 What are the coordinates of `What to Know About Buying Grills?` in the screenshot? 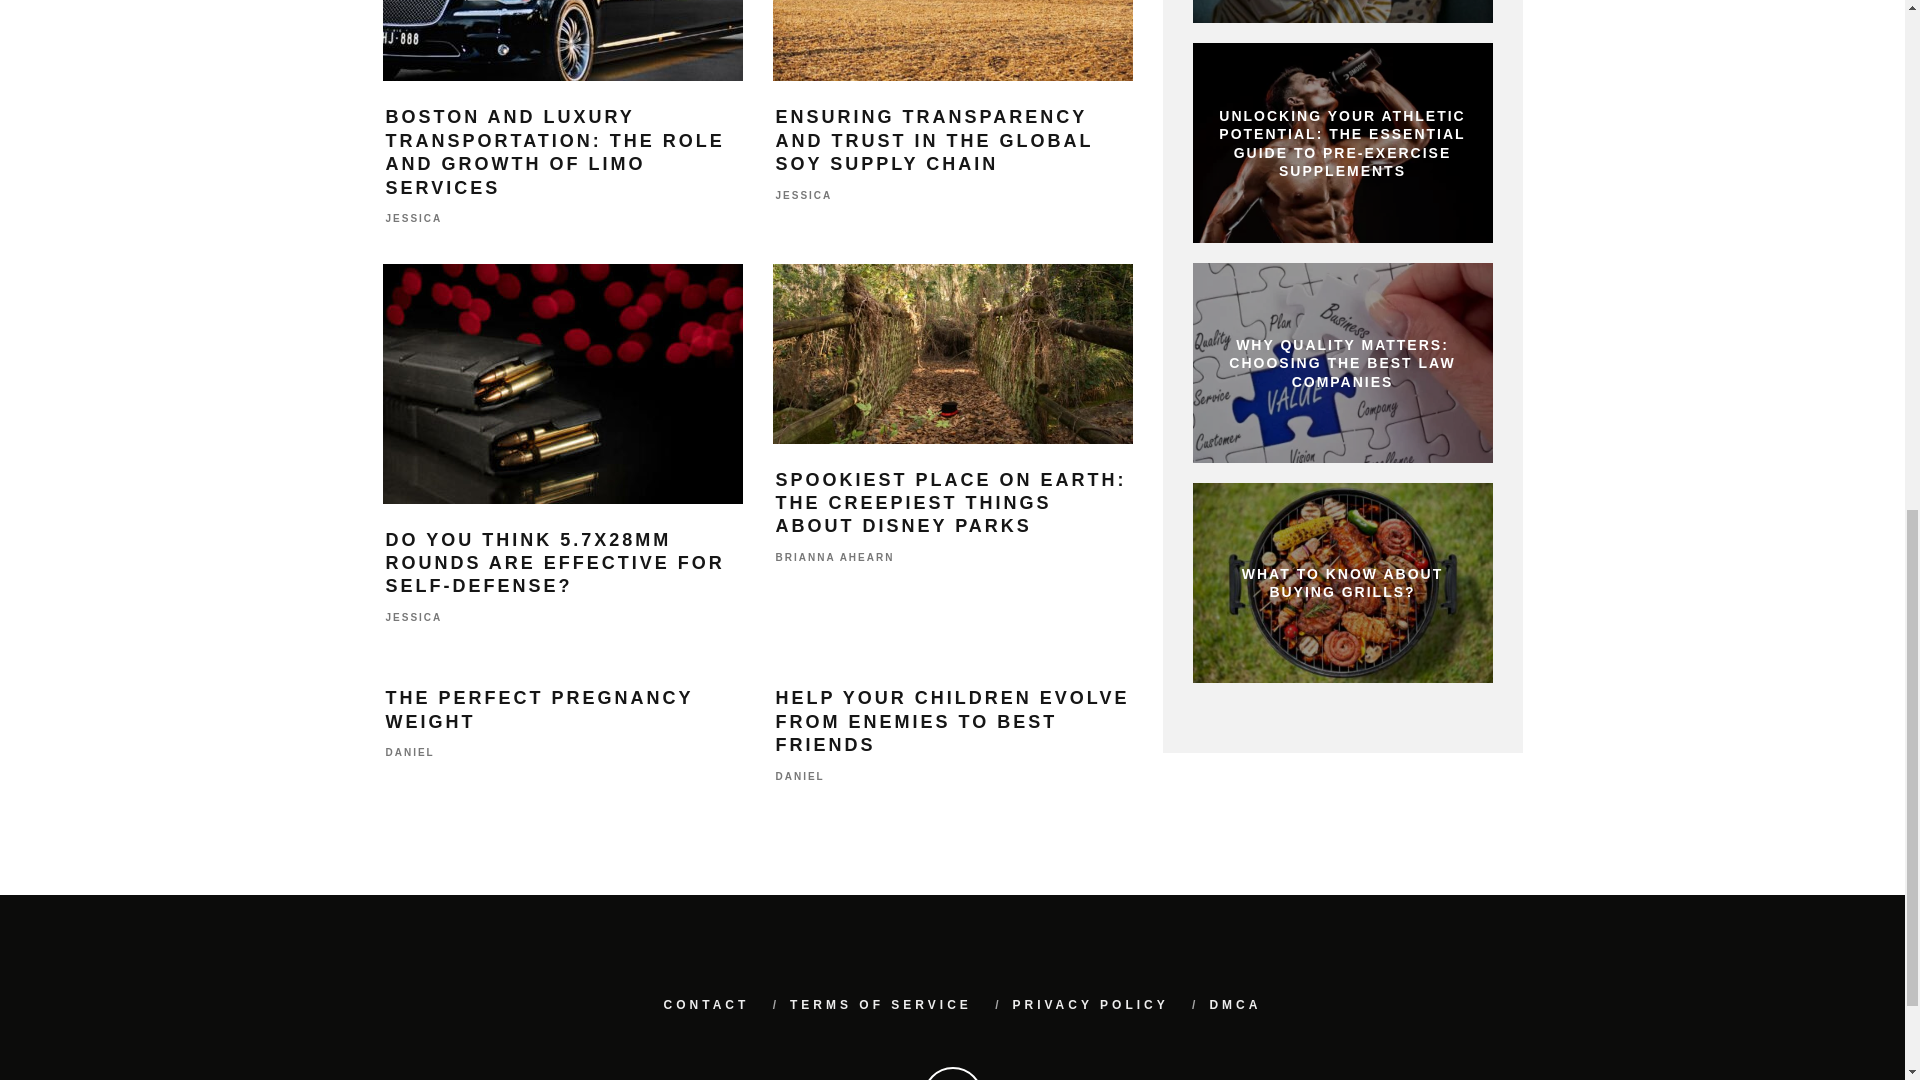 It's located at (1342, 582).